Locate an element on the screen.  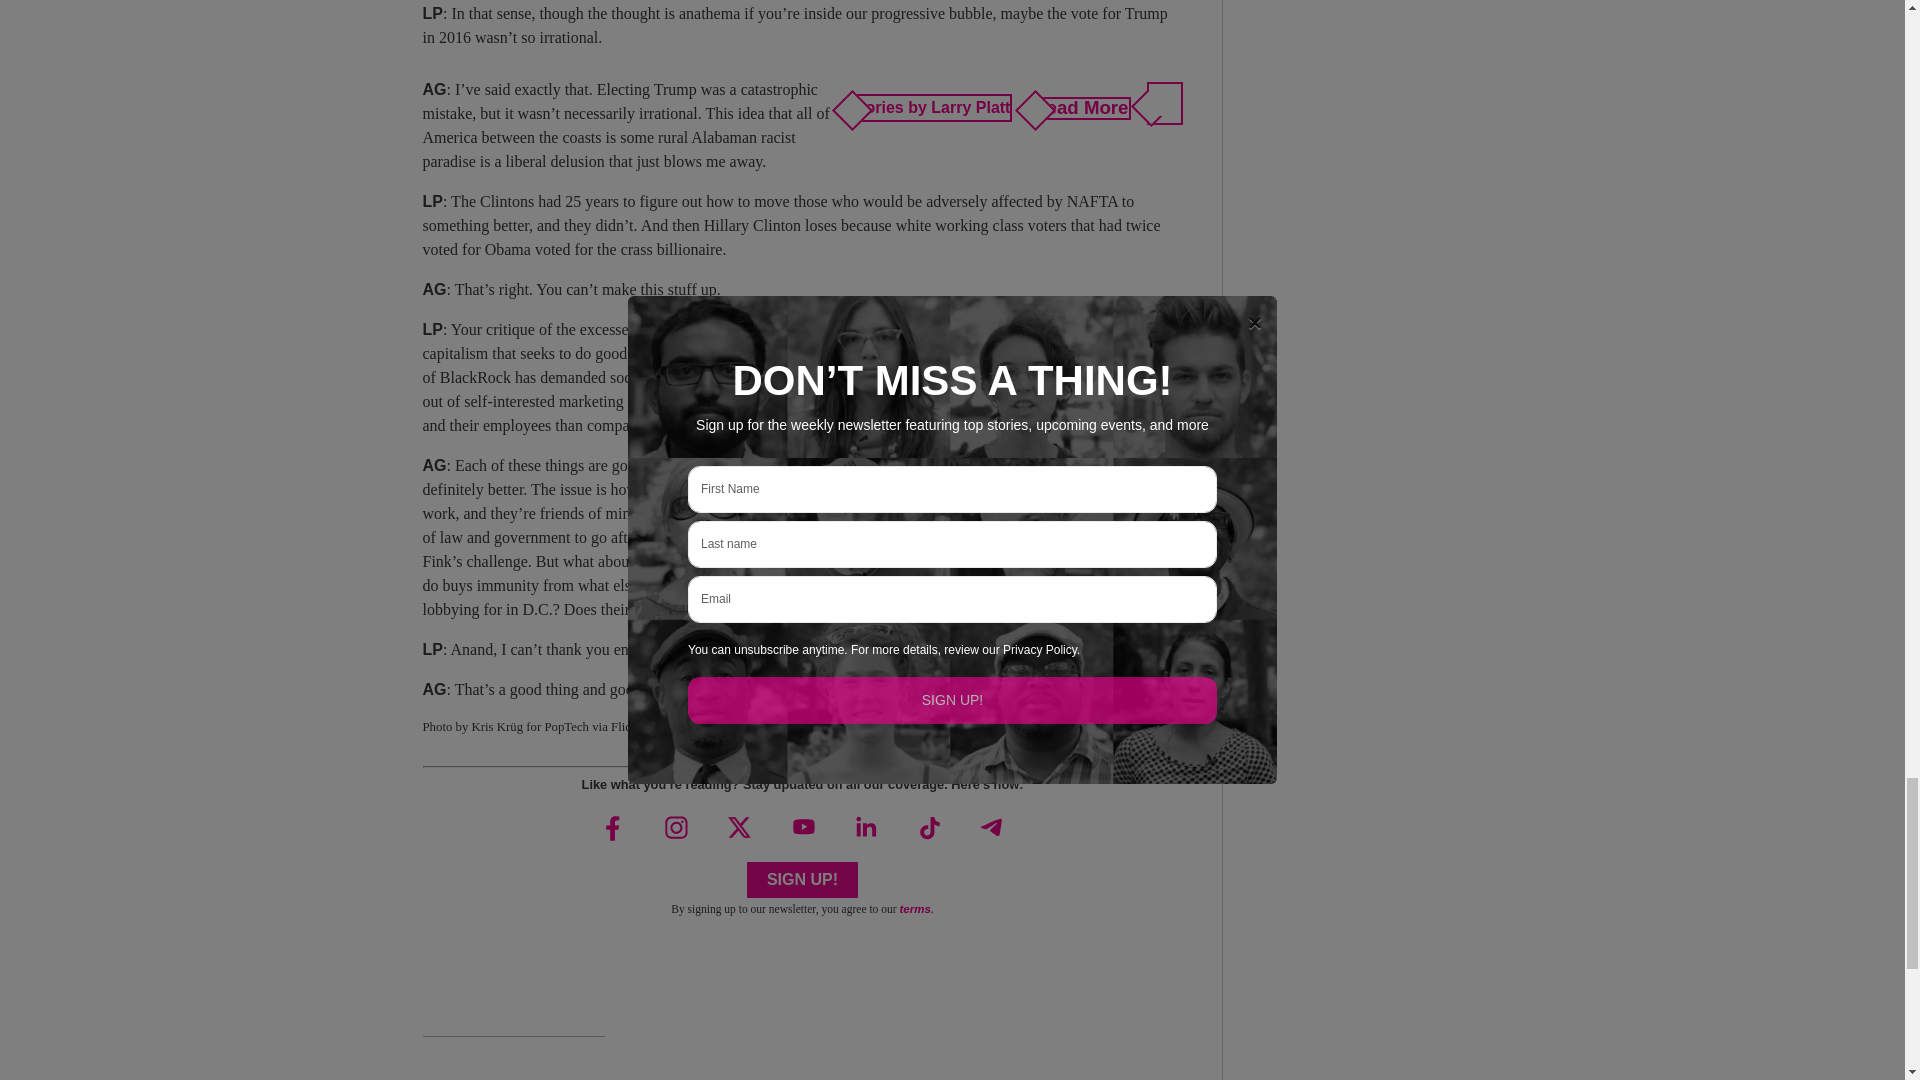
Youtube is located at coordinates (801, 827).